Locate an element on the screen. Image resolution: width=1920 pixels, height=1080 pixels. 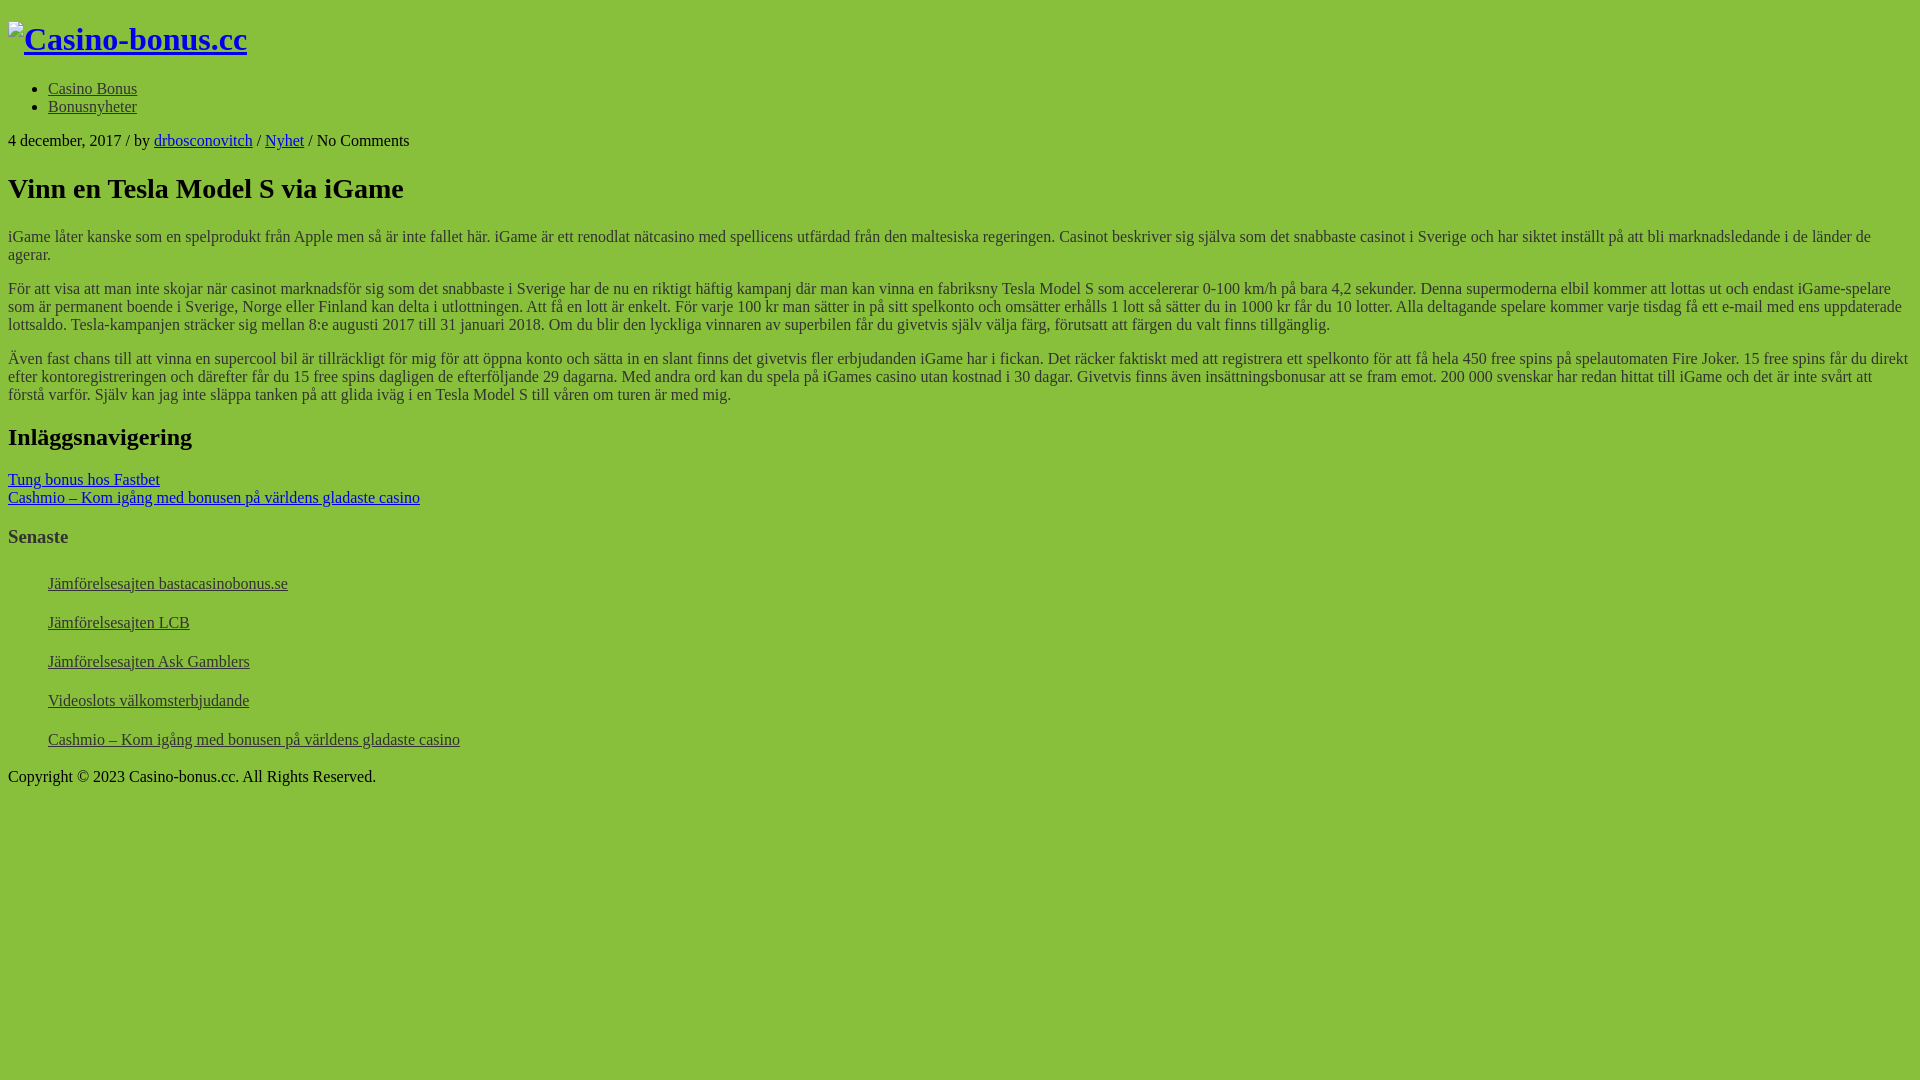
Bonusnyheter is located at coordinates (92, 106).